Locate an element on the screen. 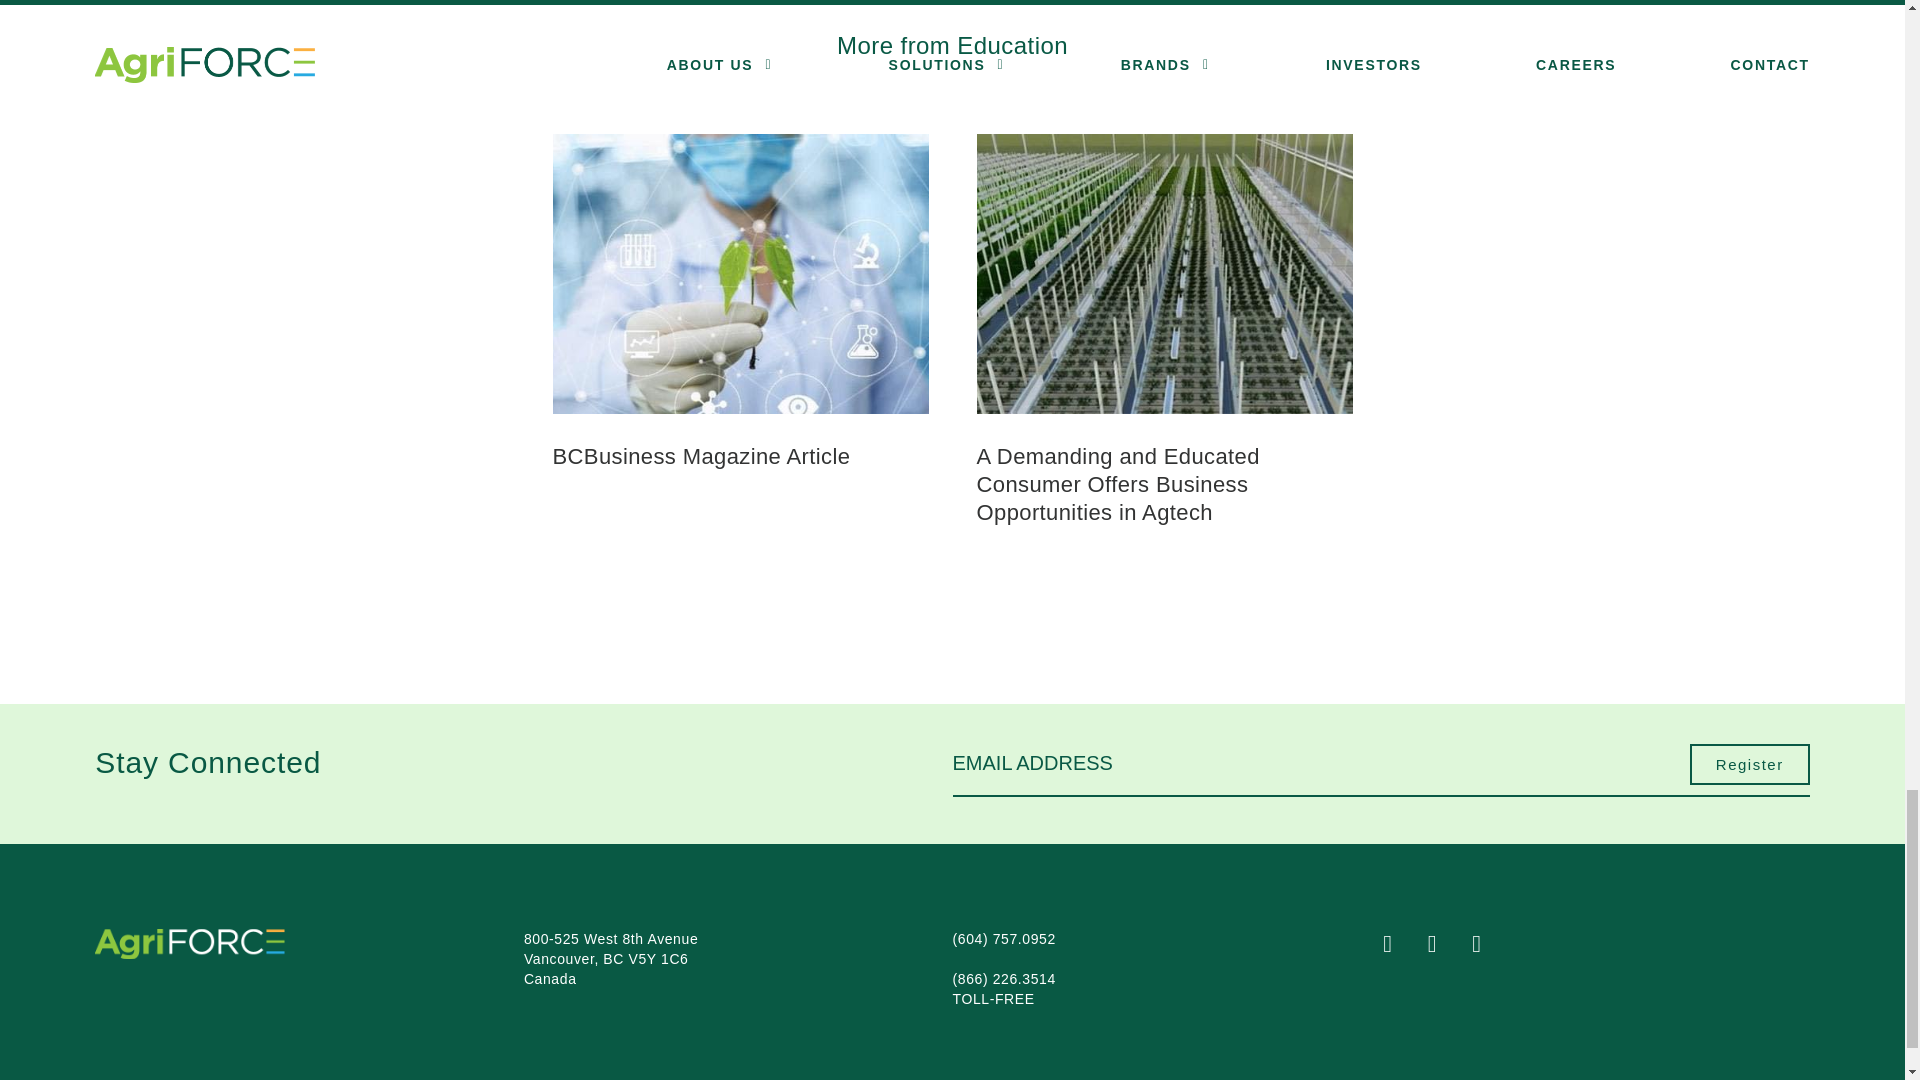 This screenshot has height=1080, width=1920. Register is located at coordinates (1750, 765).